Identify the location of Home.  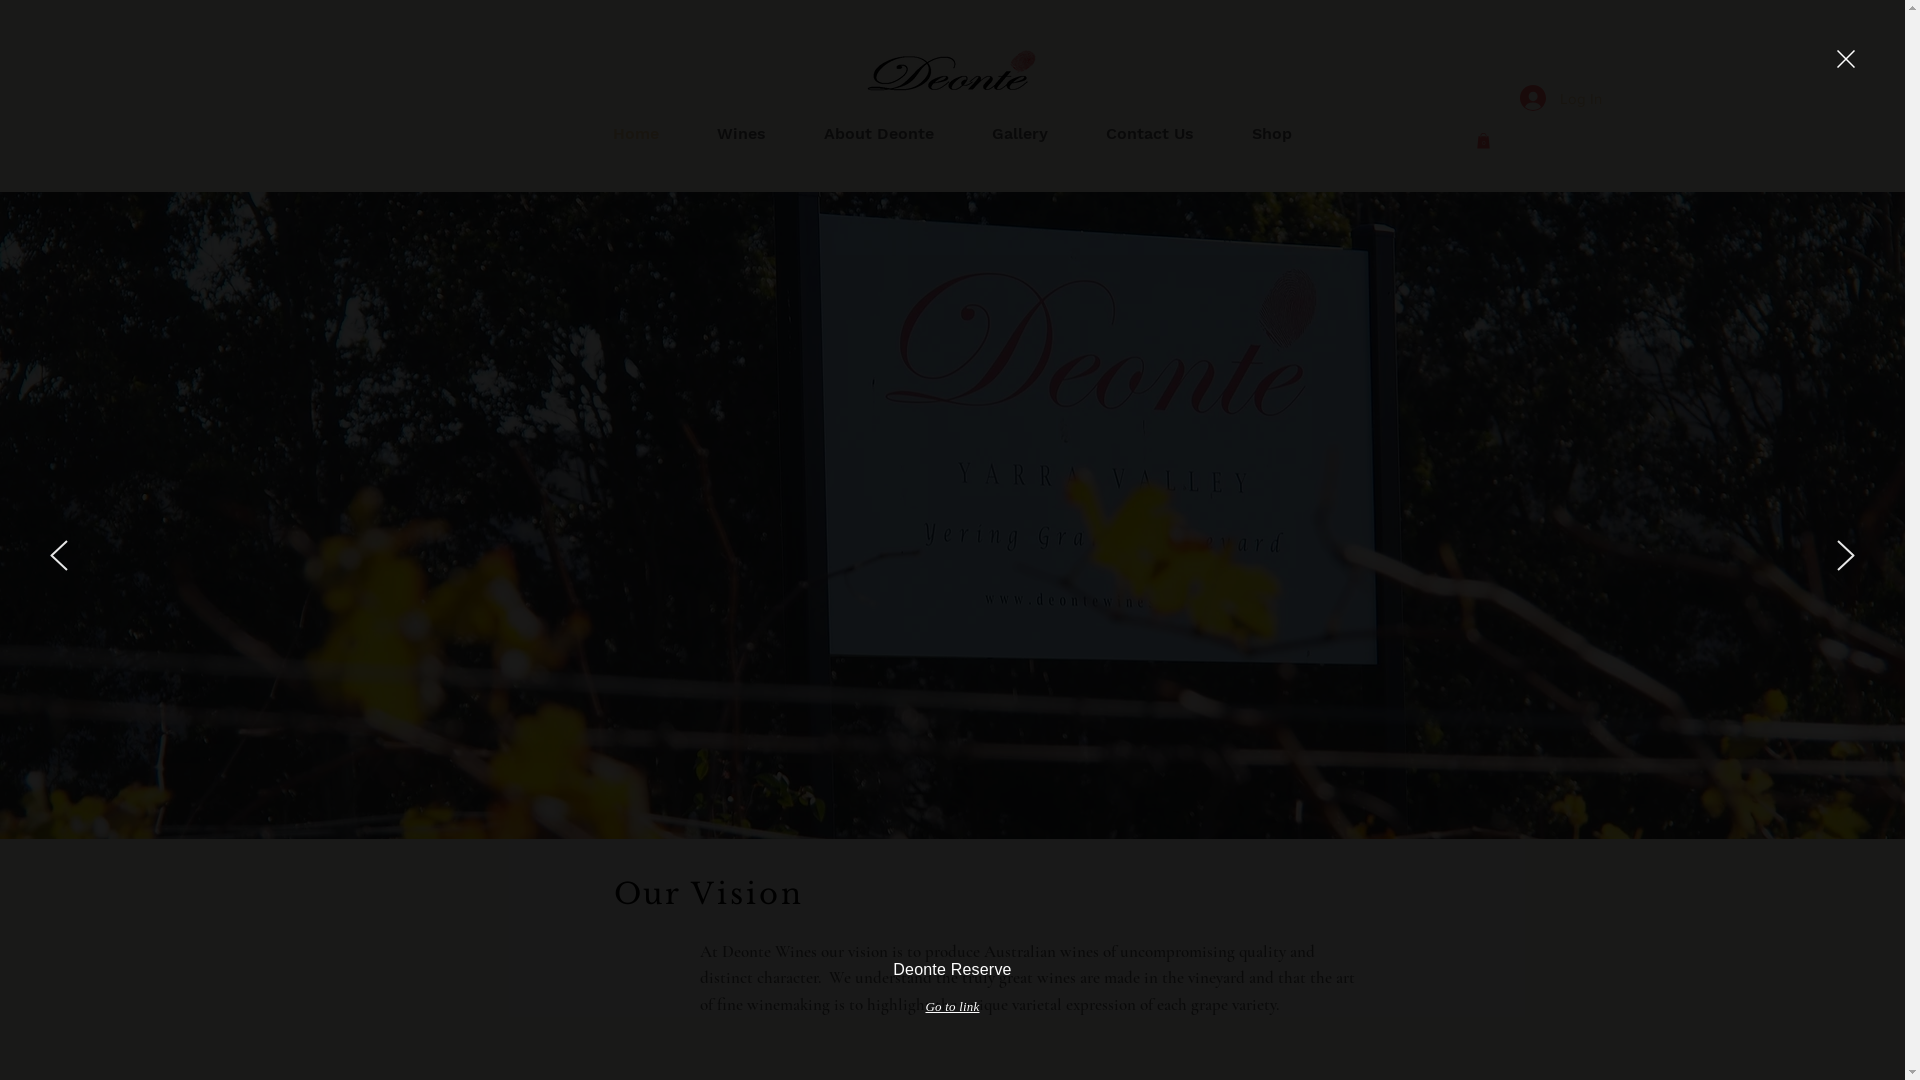
(636, 134).